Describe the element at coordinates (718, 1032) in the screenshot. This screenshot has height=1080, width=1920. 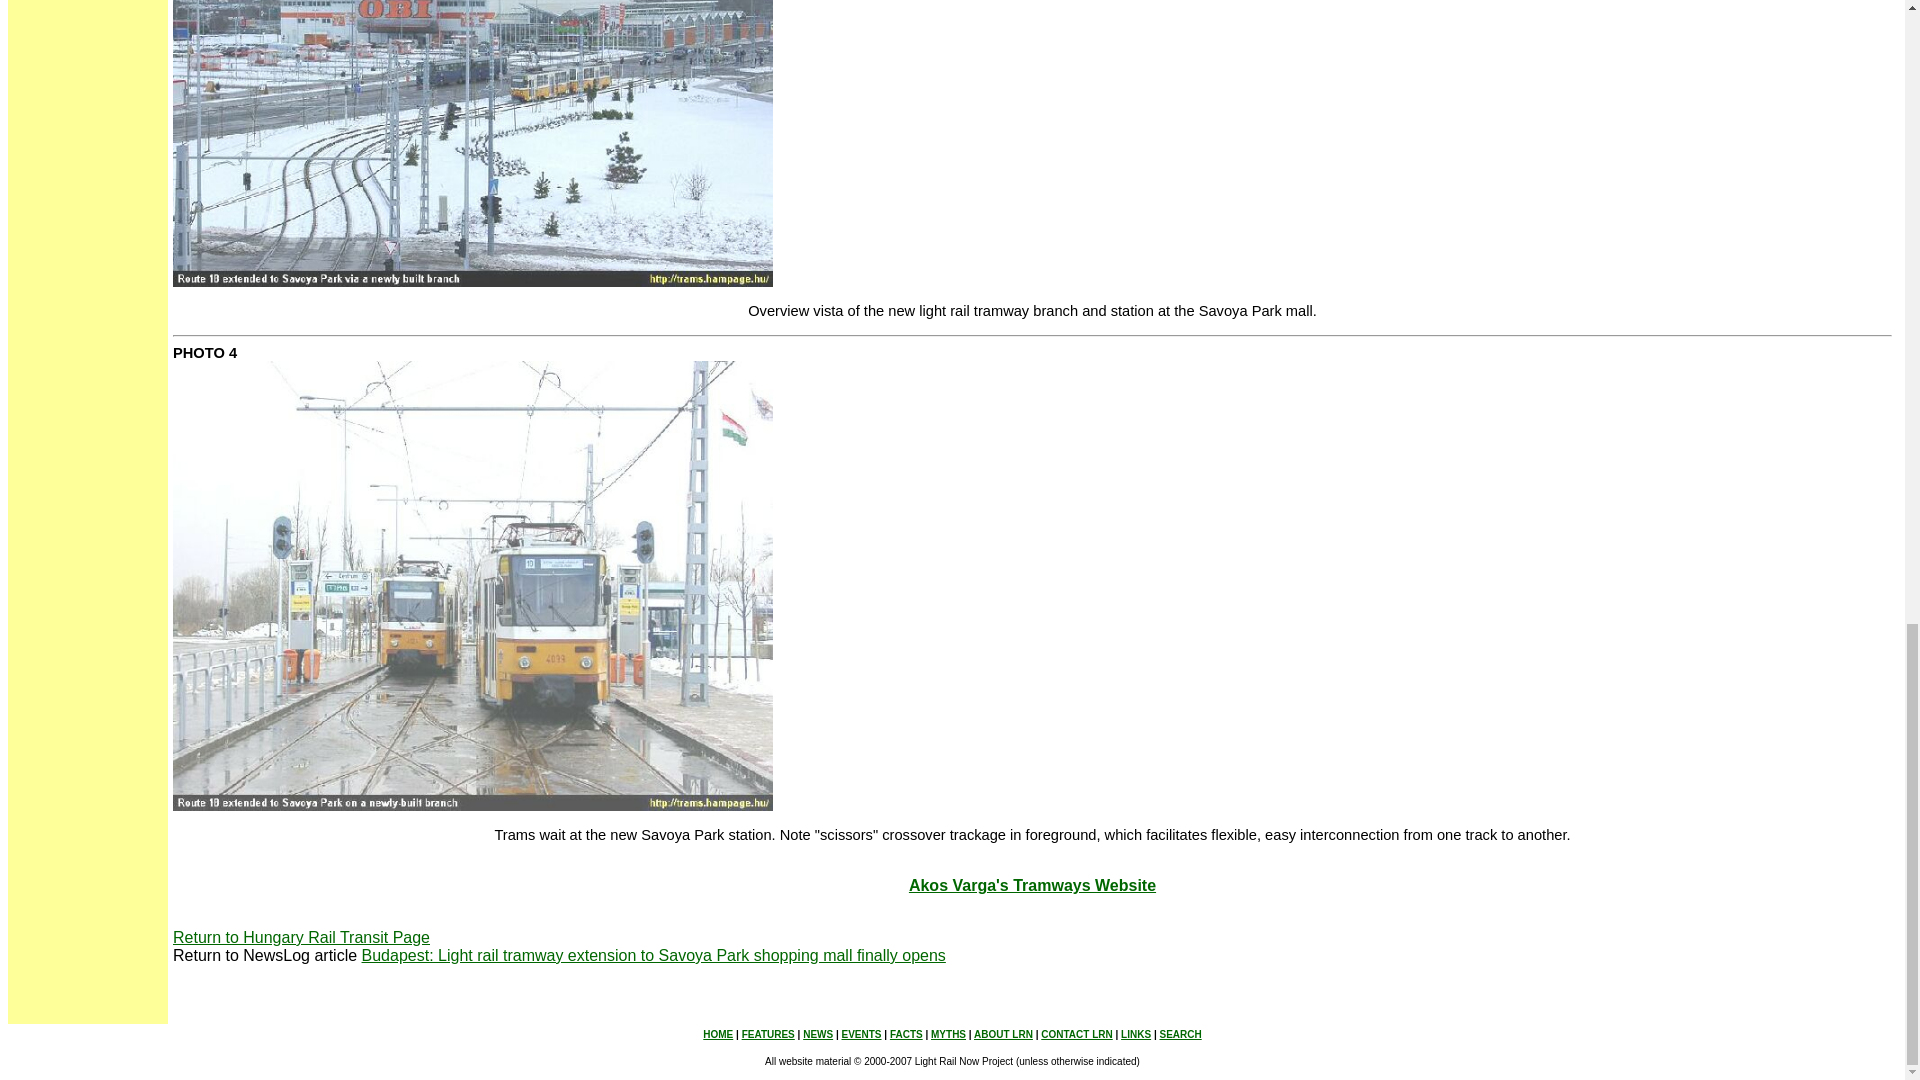
I see `HOME` at that location.